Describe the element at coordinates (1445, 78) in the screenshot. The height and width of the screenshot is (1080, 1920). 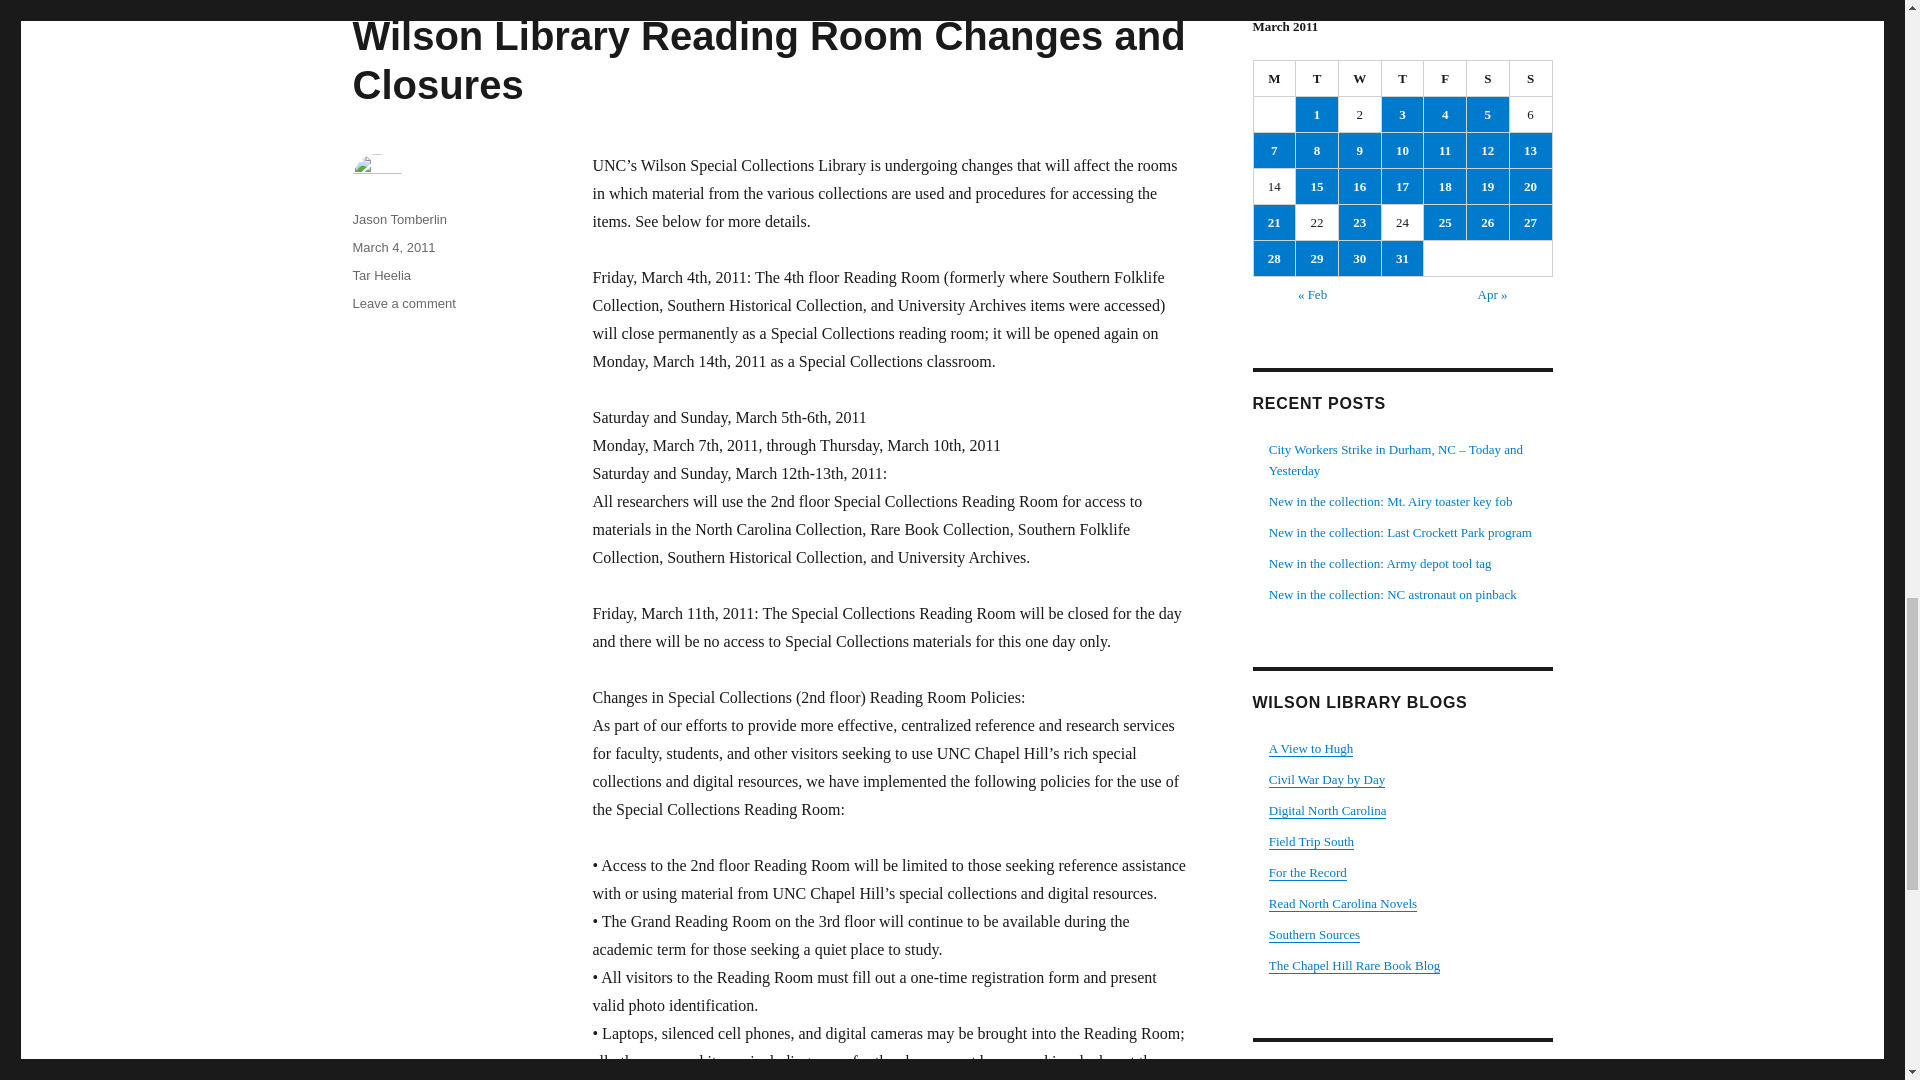
I see `Friday` at that location.